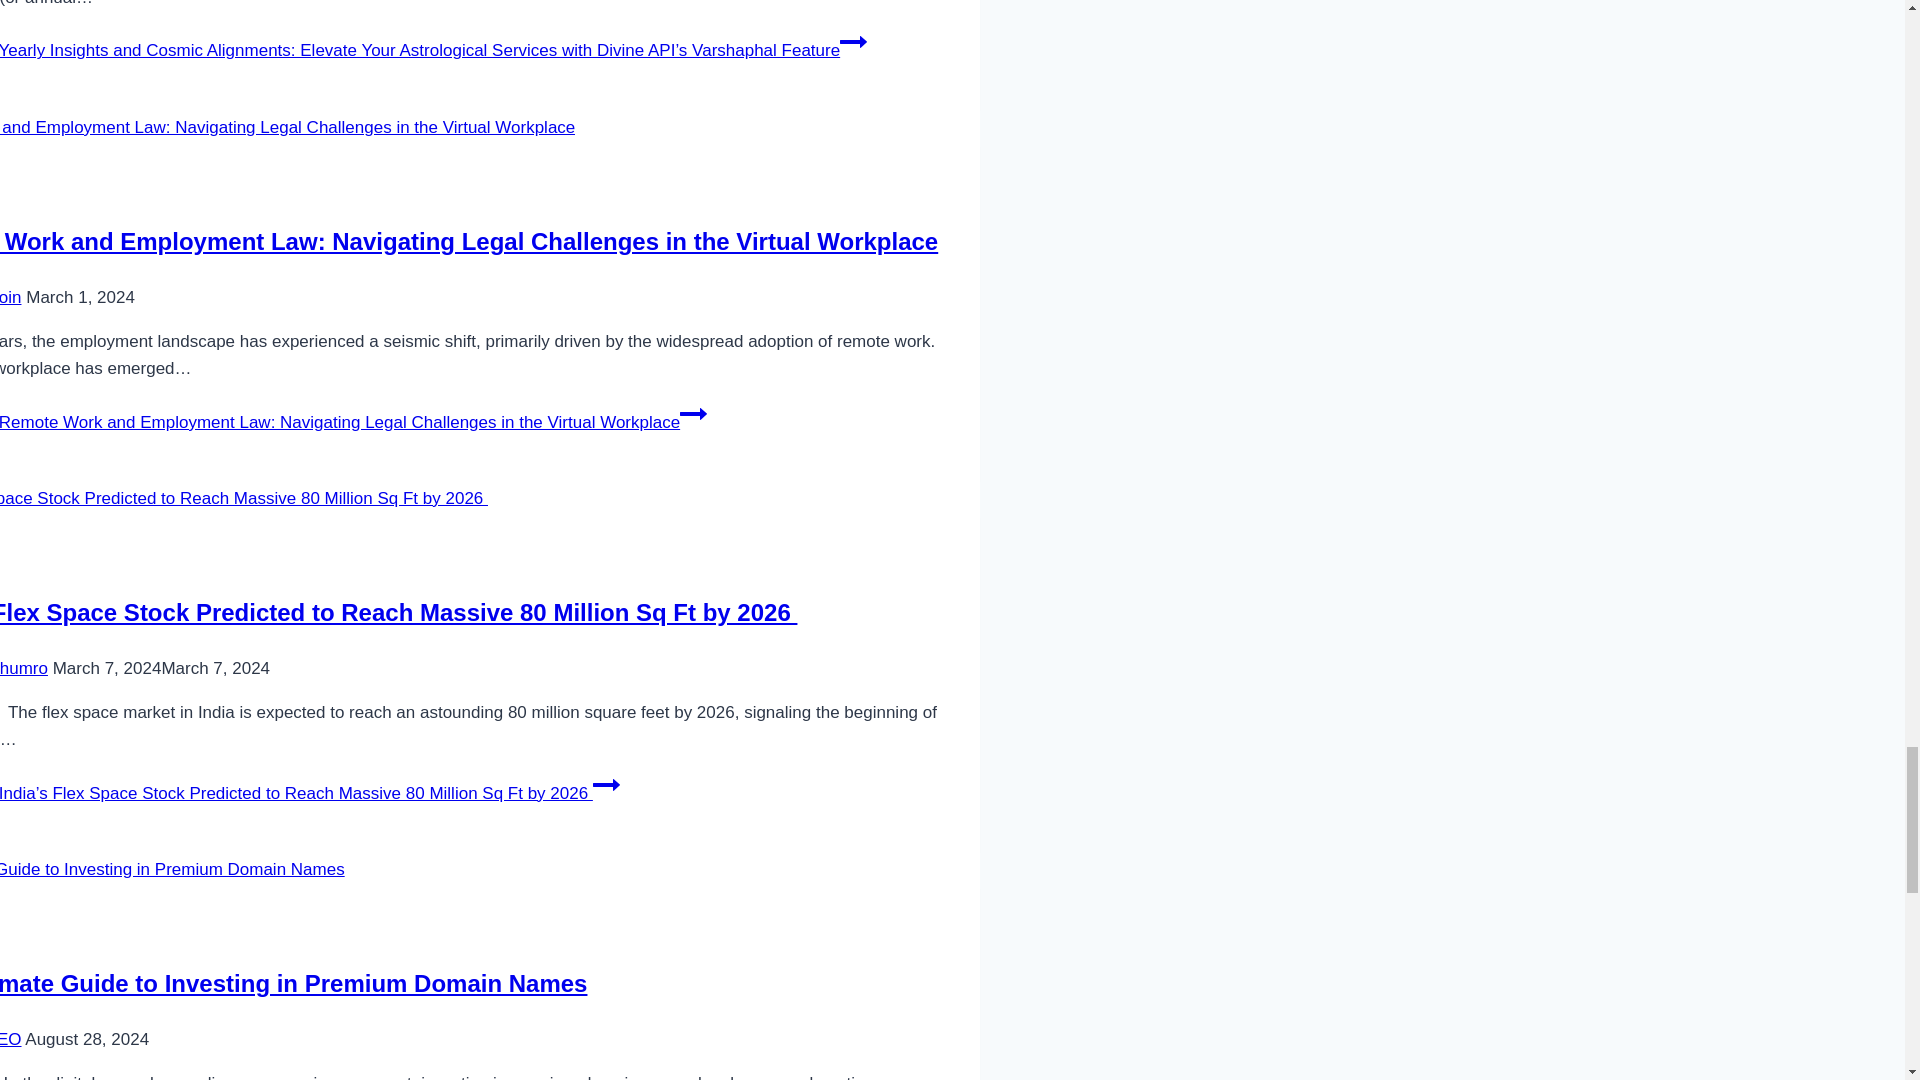 This screenshot has width=1920, height=1080. What do you see at coordinates (606, 785) in the screenshot?
I see `Continue` at bounding box center [606, 785].